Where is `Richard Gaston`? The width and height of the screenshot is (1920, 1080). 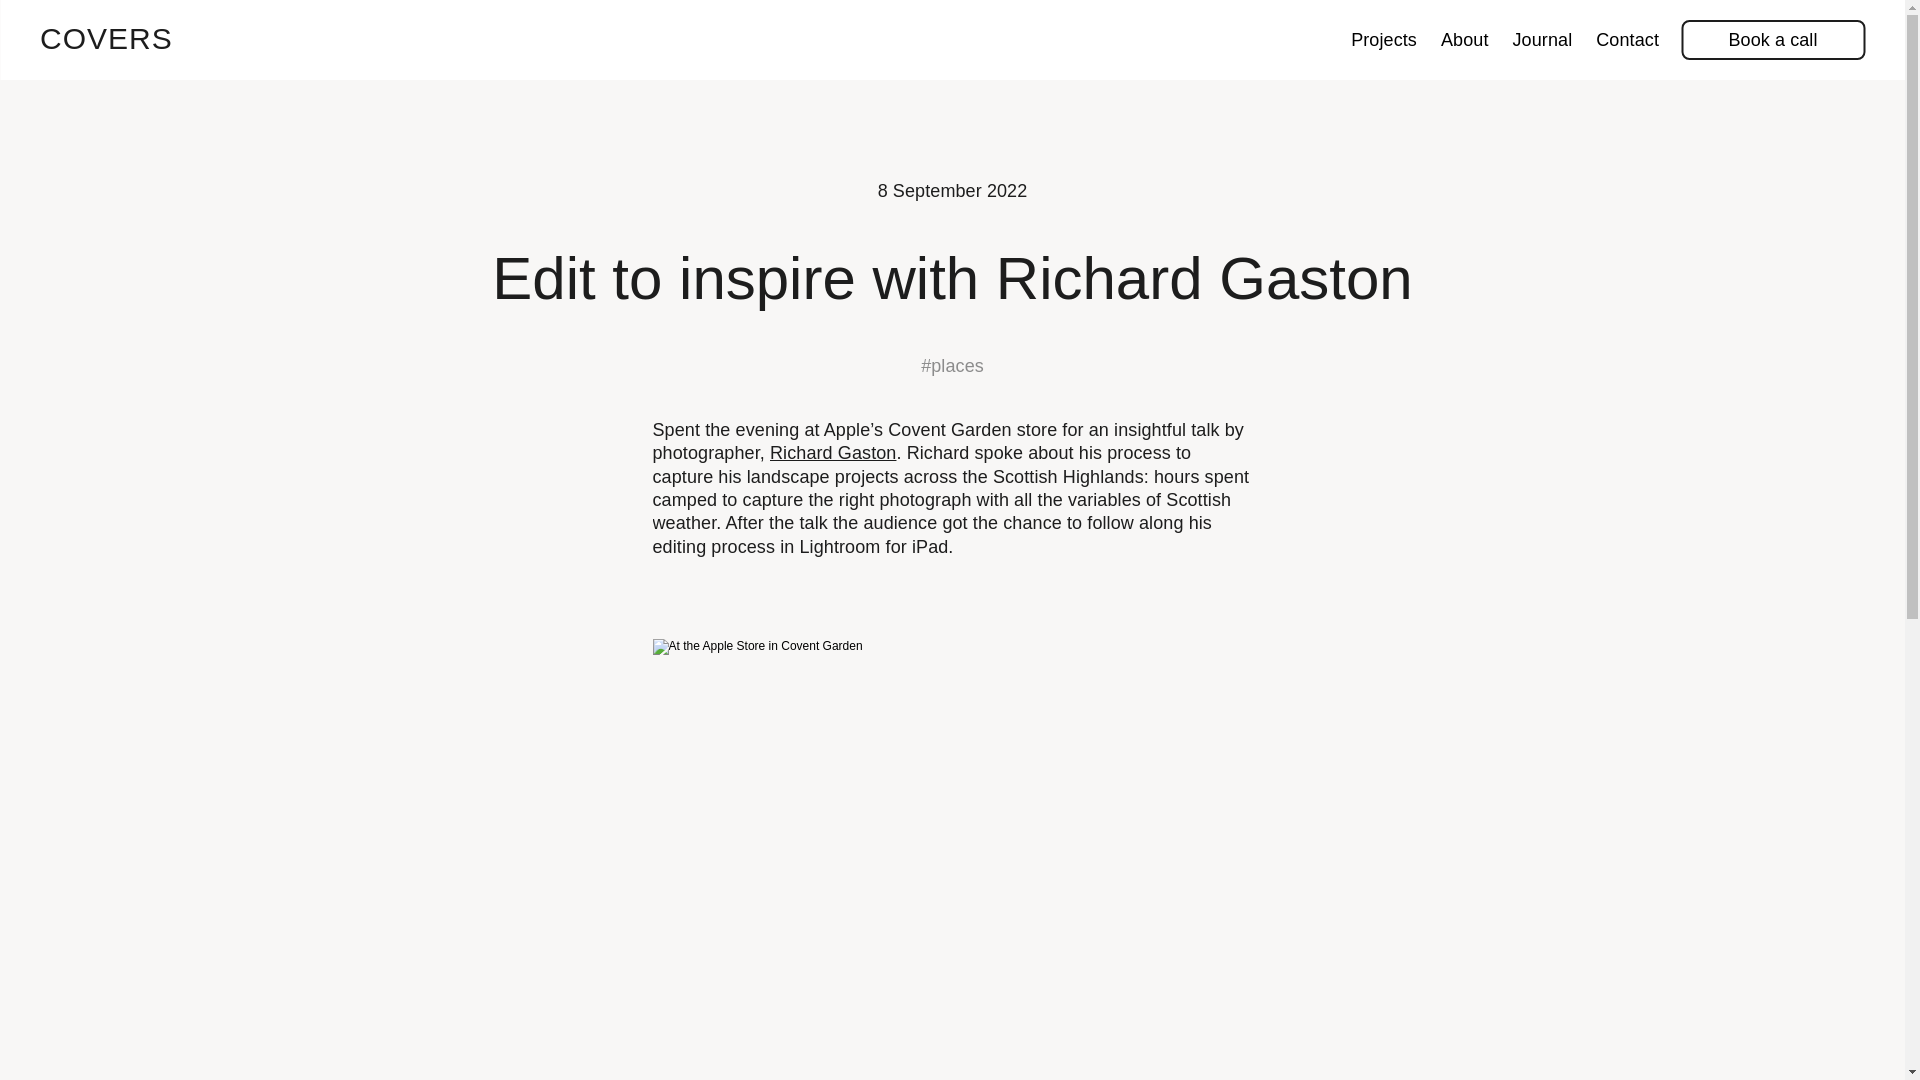
Richard Gaston is located at coordinates (832, 452).